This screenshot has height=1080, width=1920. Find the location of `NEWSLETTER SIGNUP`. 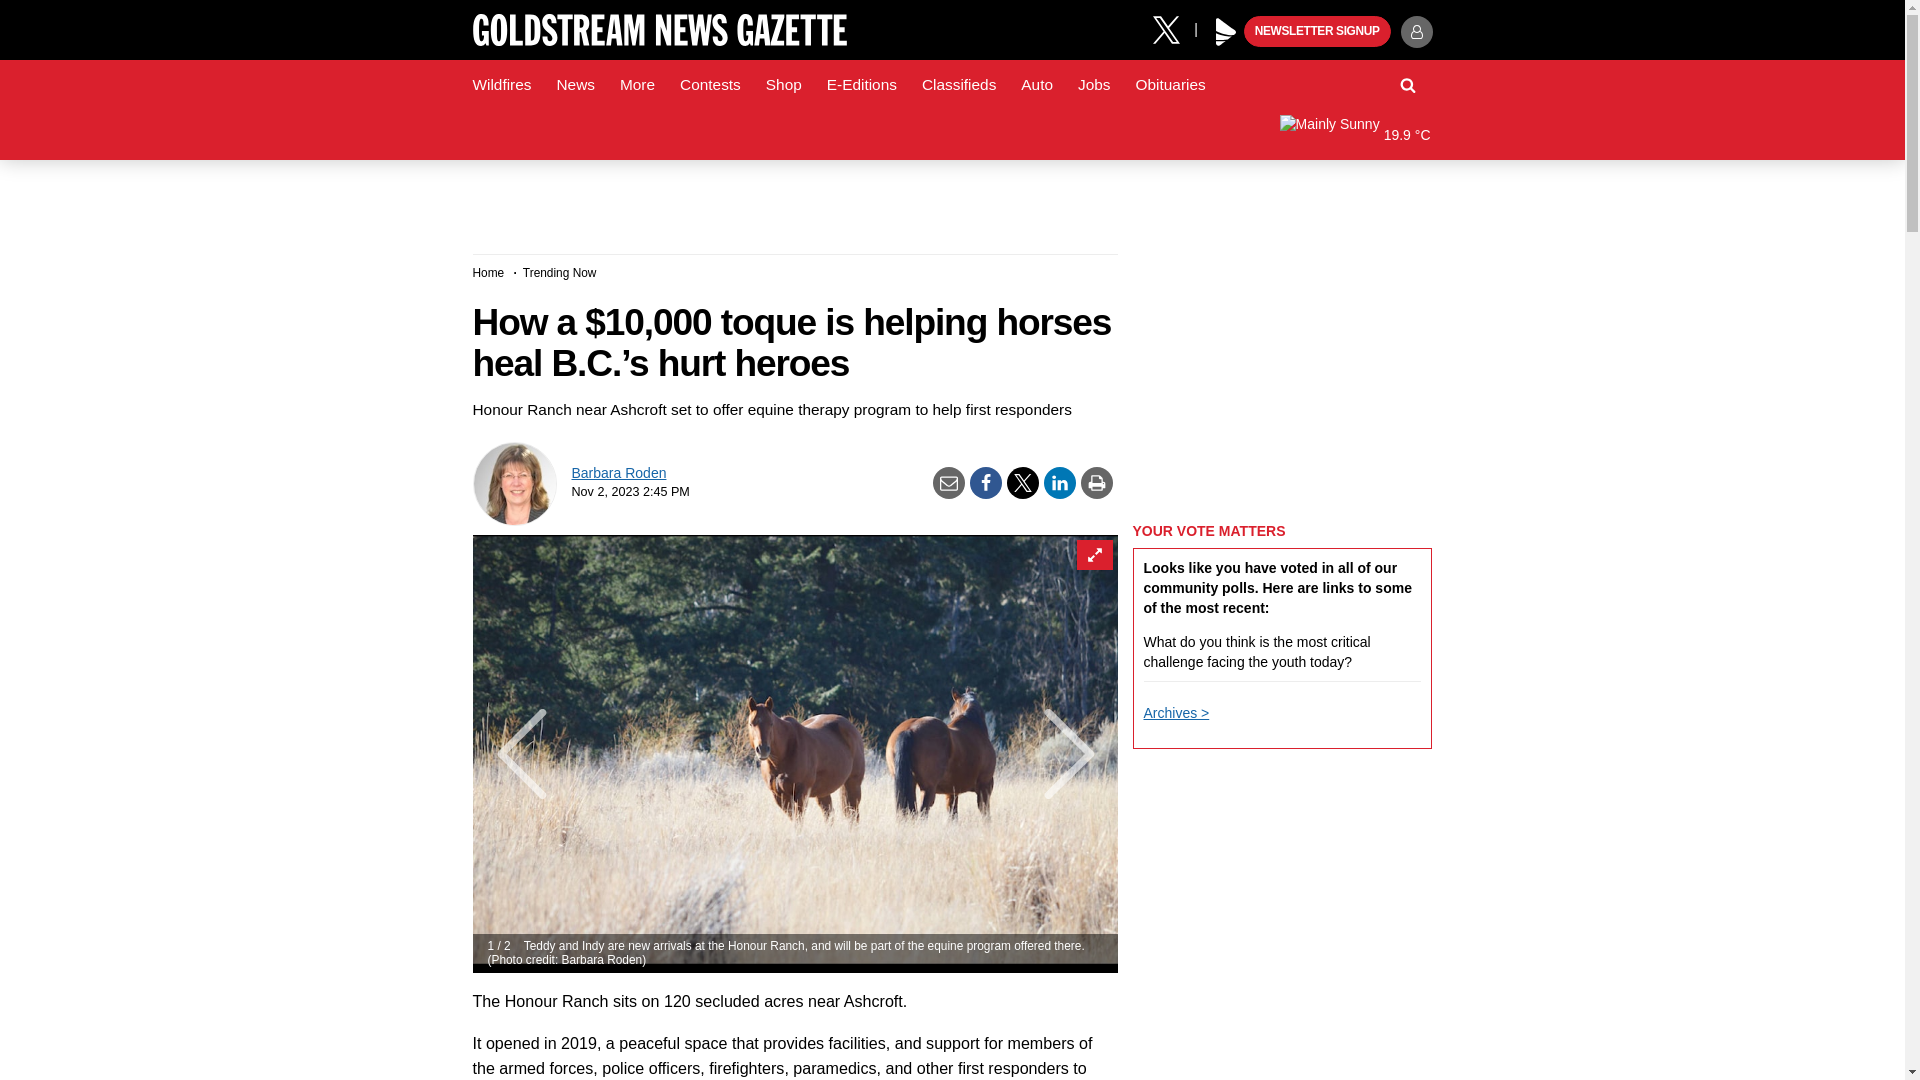

NEWSLETTER SIGNUP is located at coordinates (1317, 32).